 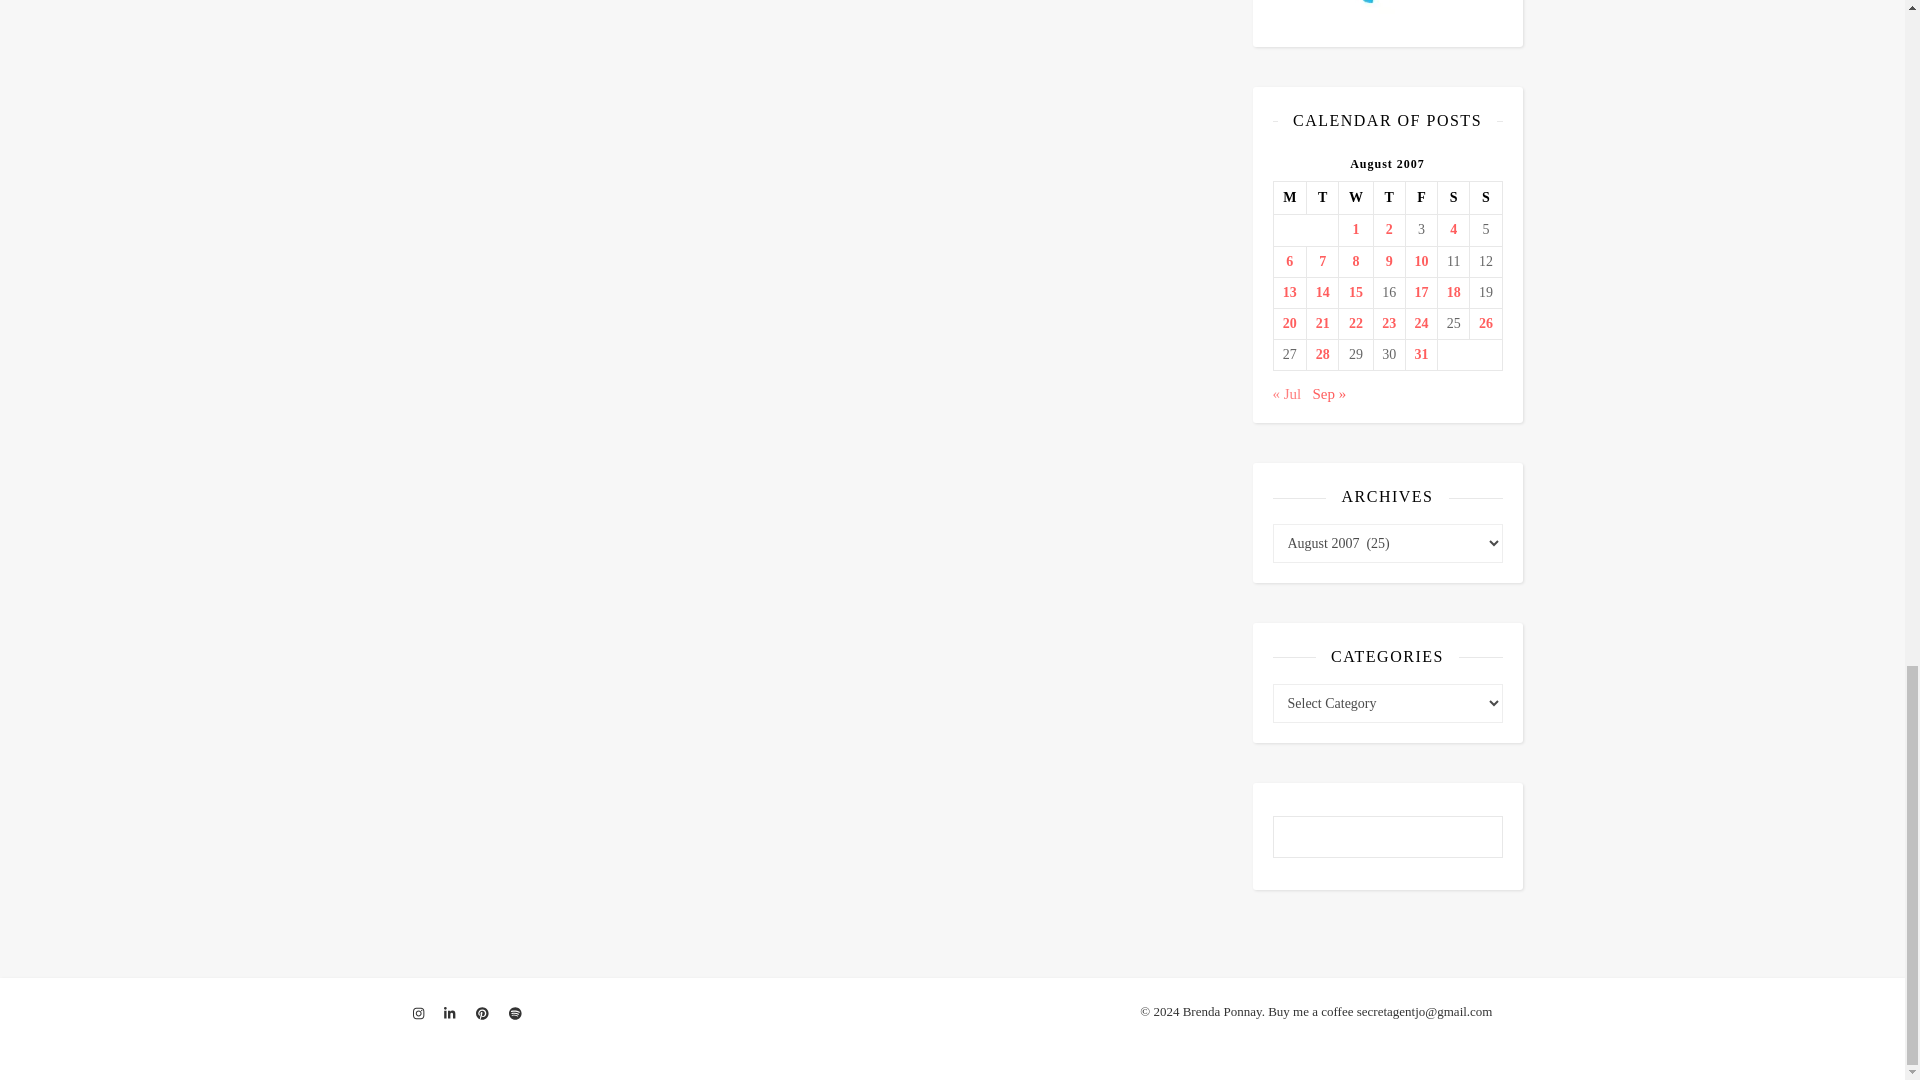 I want to click on 10, so click(x=1422, y=262).